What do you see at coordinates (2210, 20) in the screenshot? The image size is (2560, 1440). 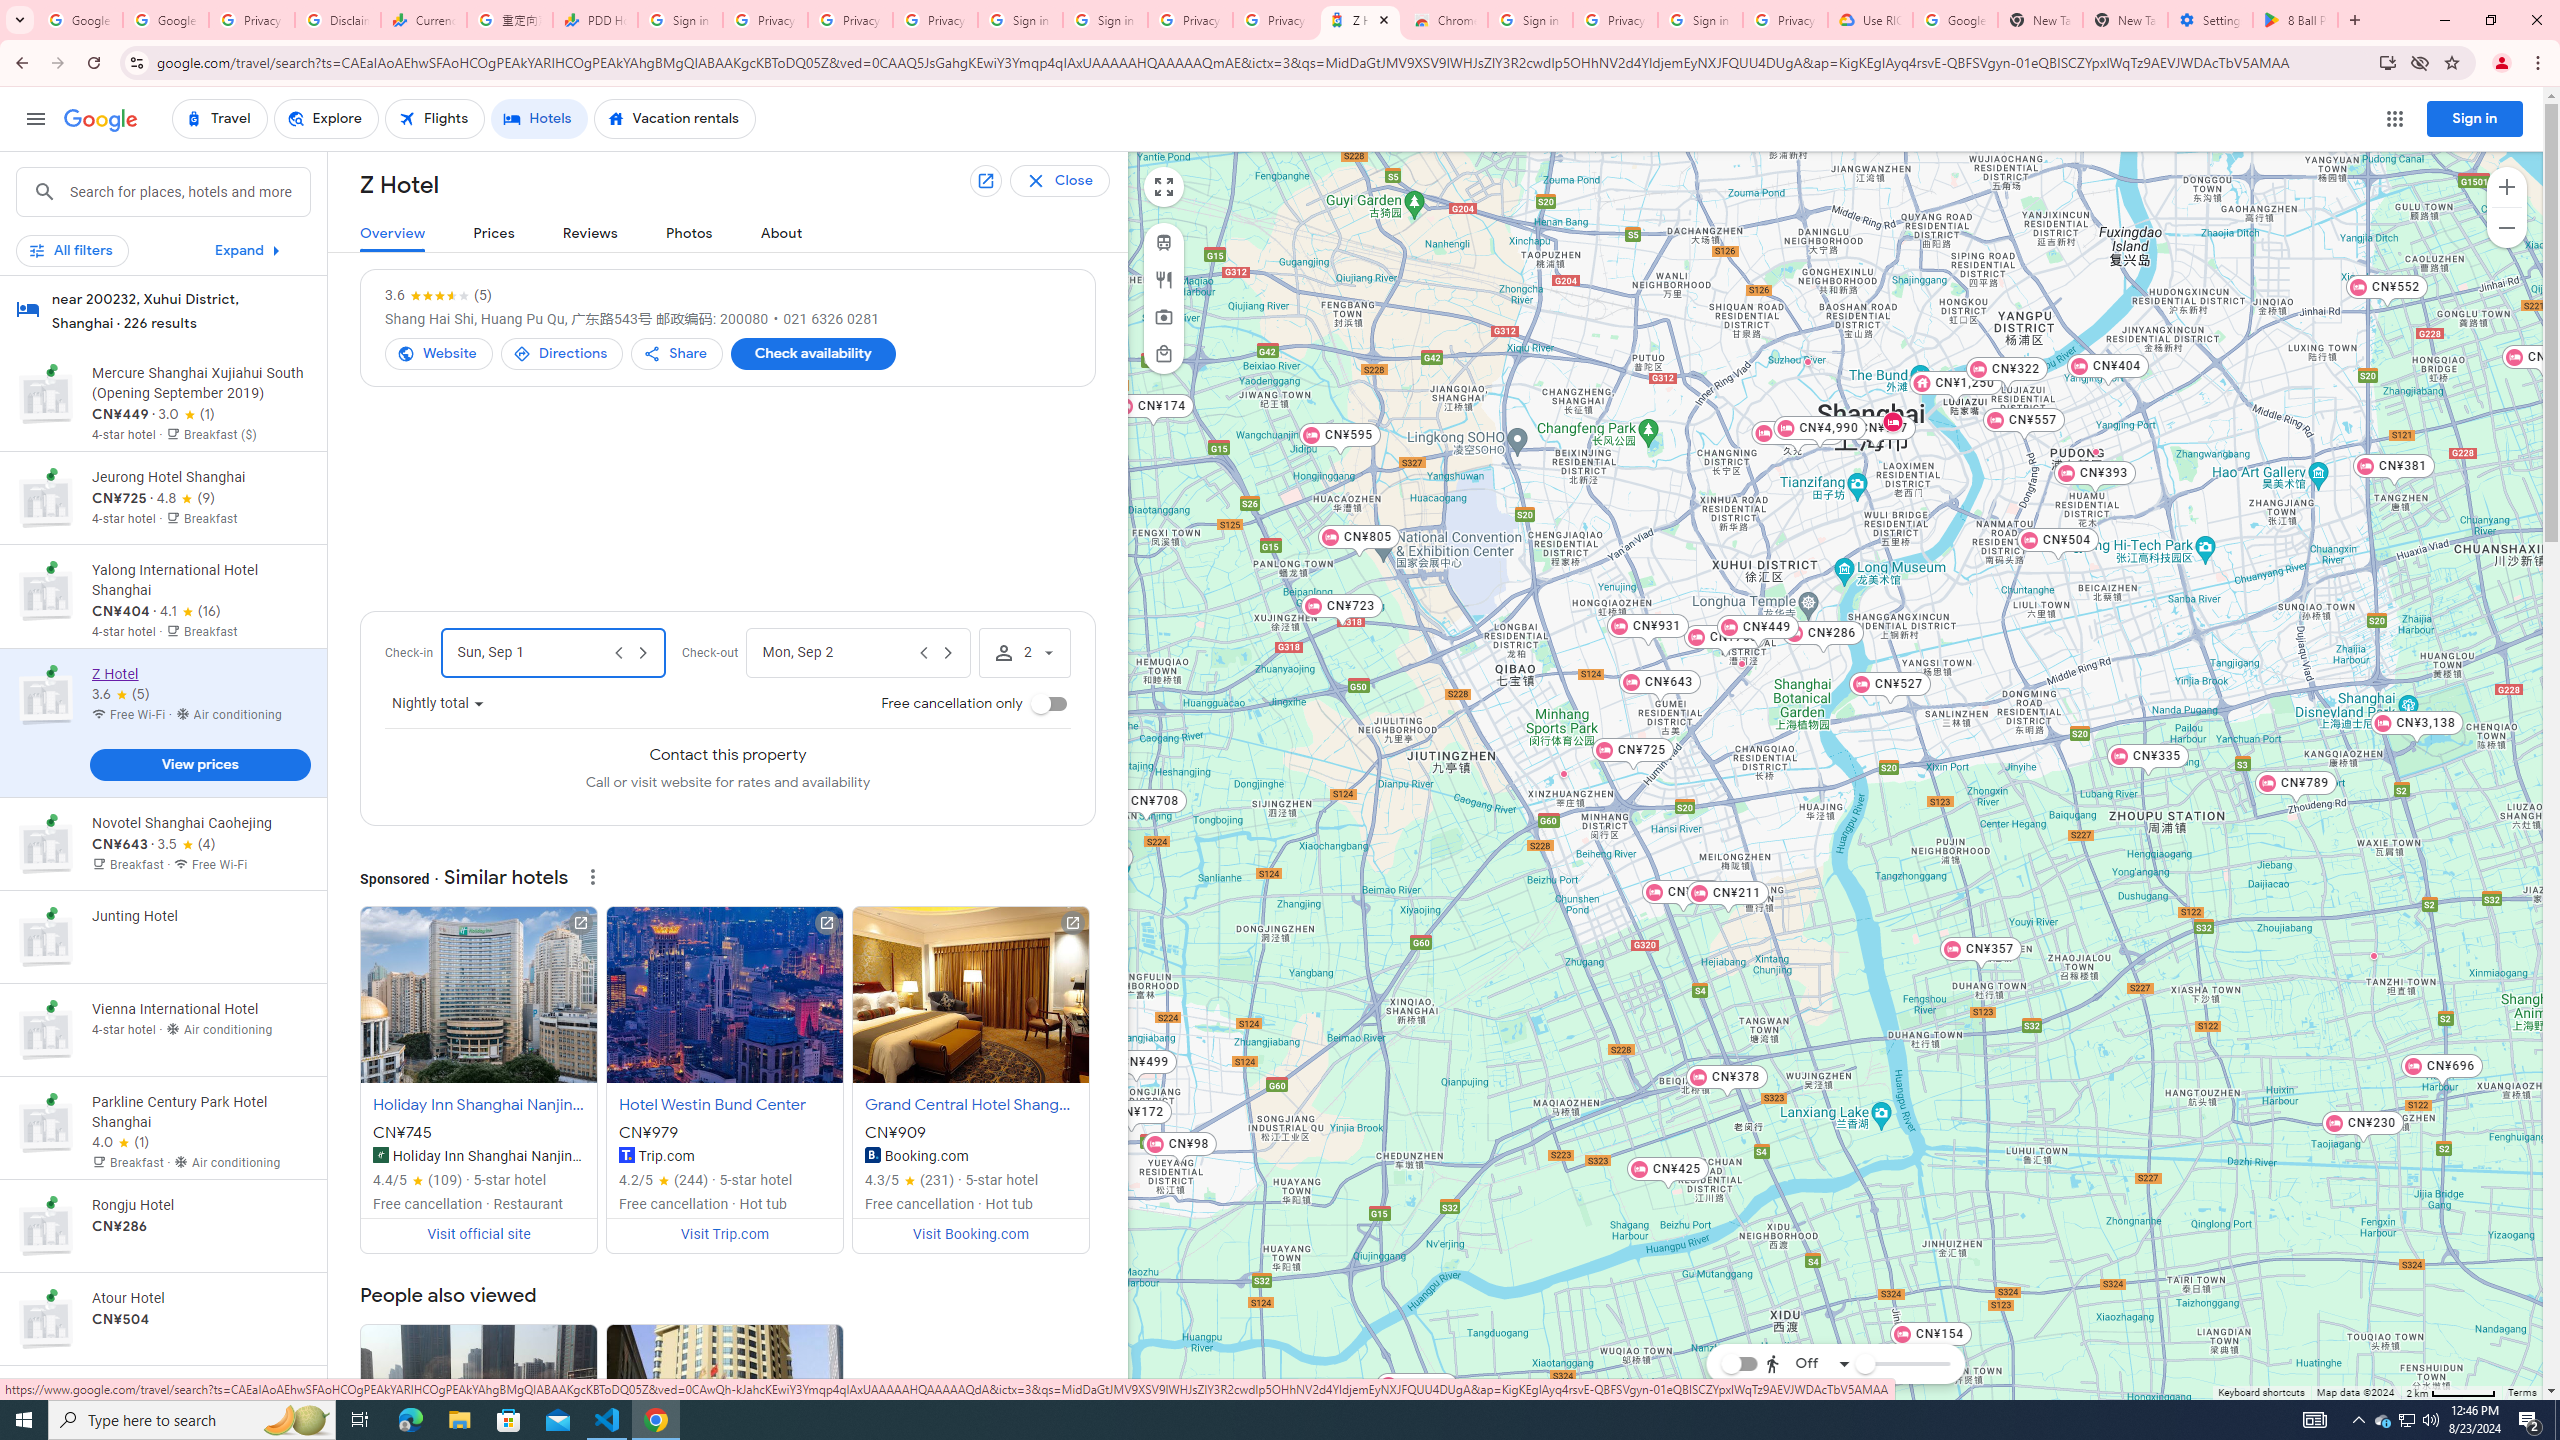 I see `Settings - System` at bounding box center [2210, 20].